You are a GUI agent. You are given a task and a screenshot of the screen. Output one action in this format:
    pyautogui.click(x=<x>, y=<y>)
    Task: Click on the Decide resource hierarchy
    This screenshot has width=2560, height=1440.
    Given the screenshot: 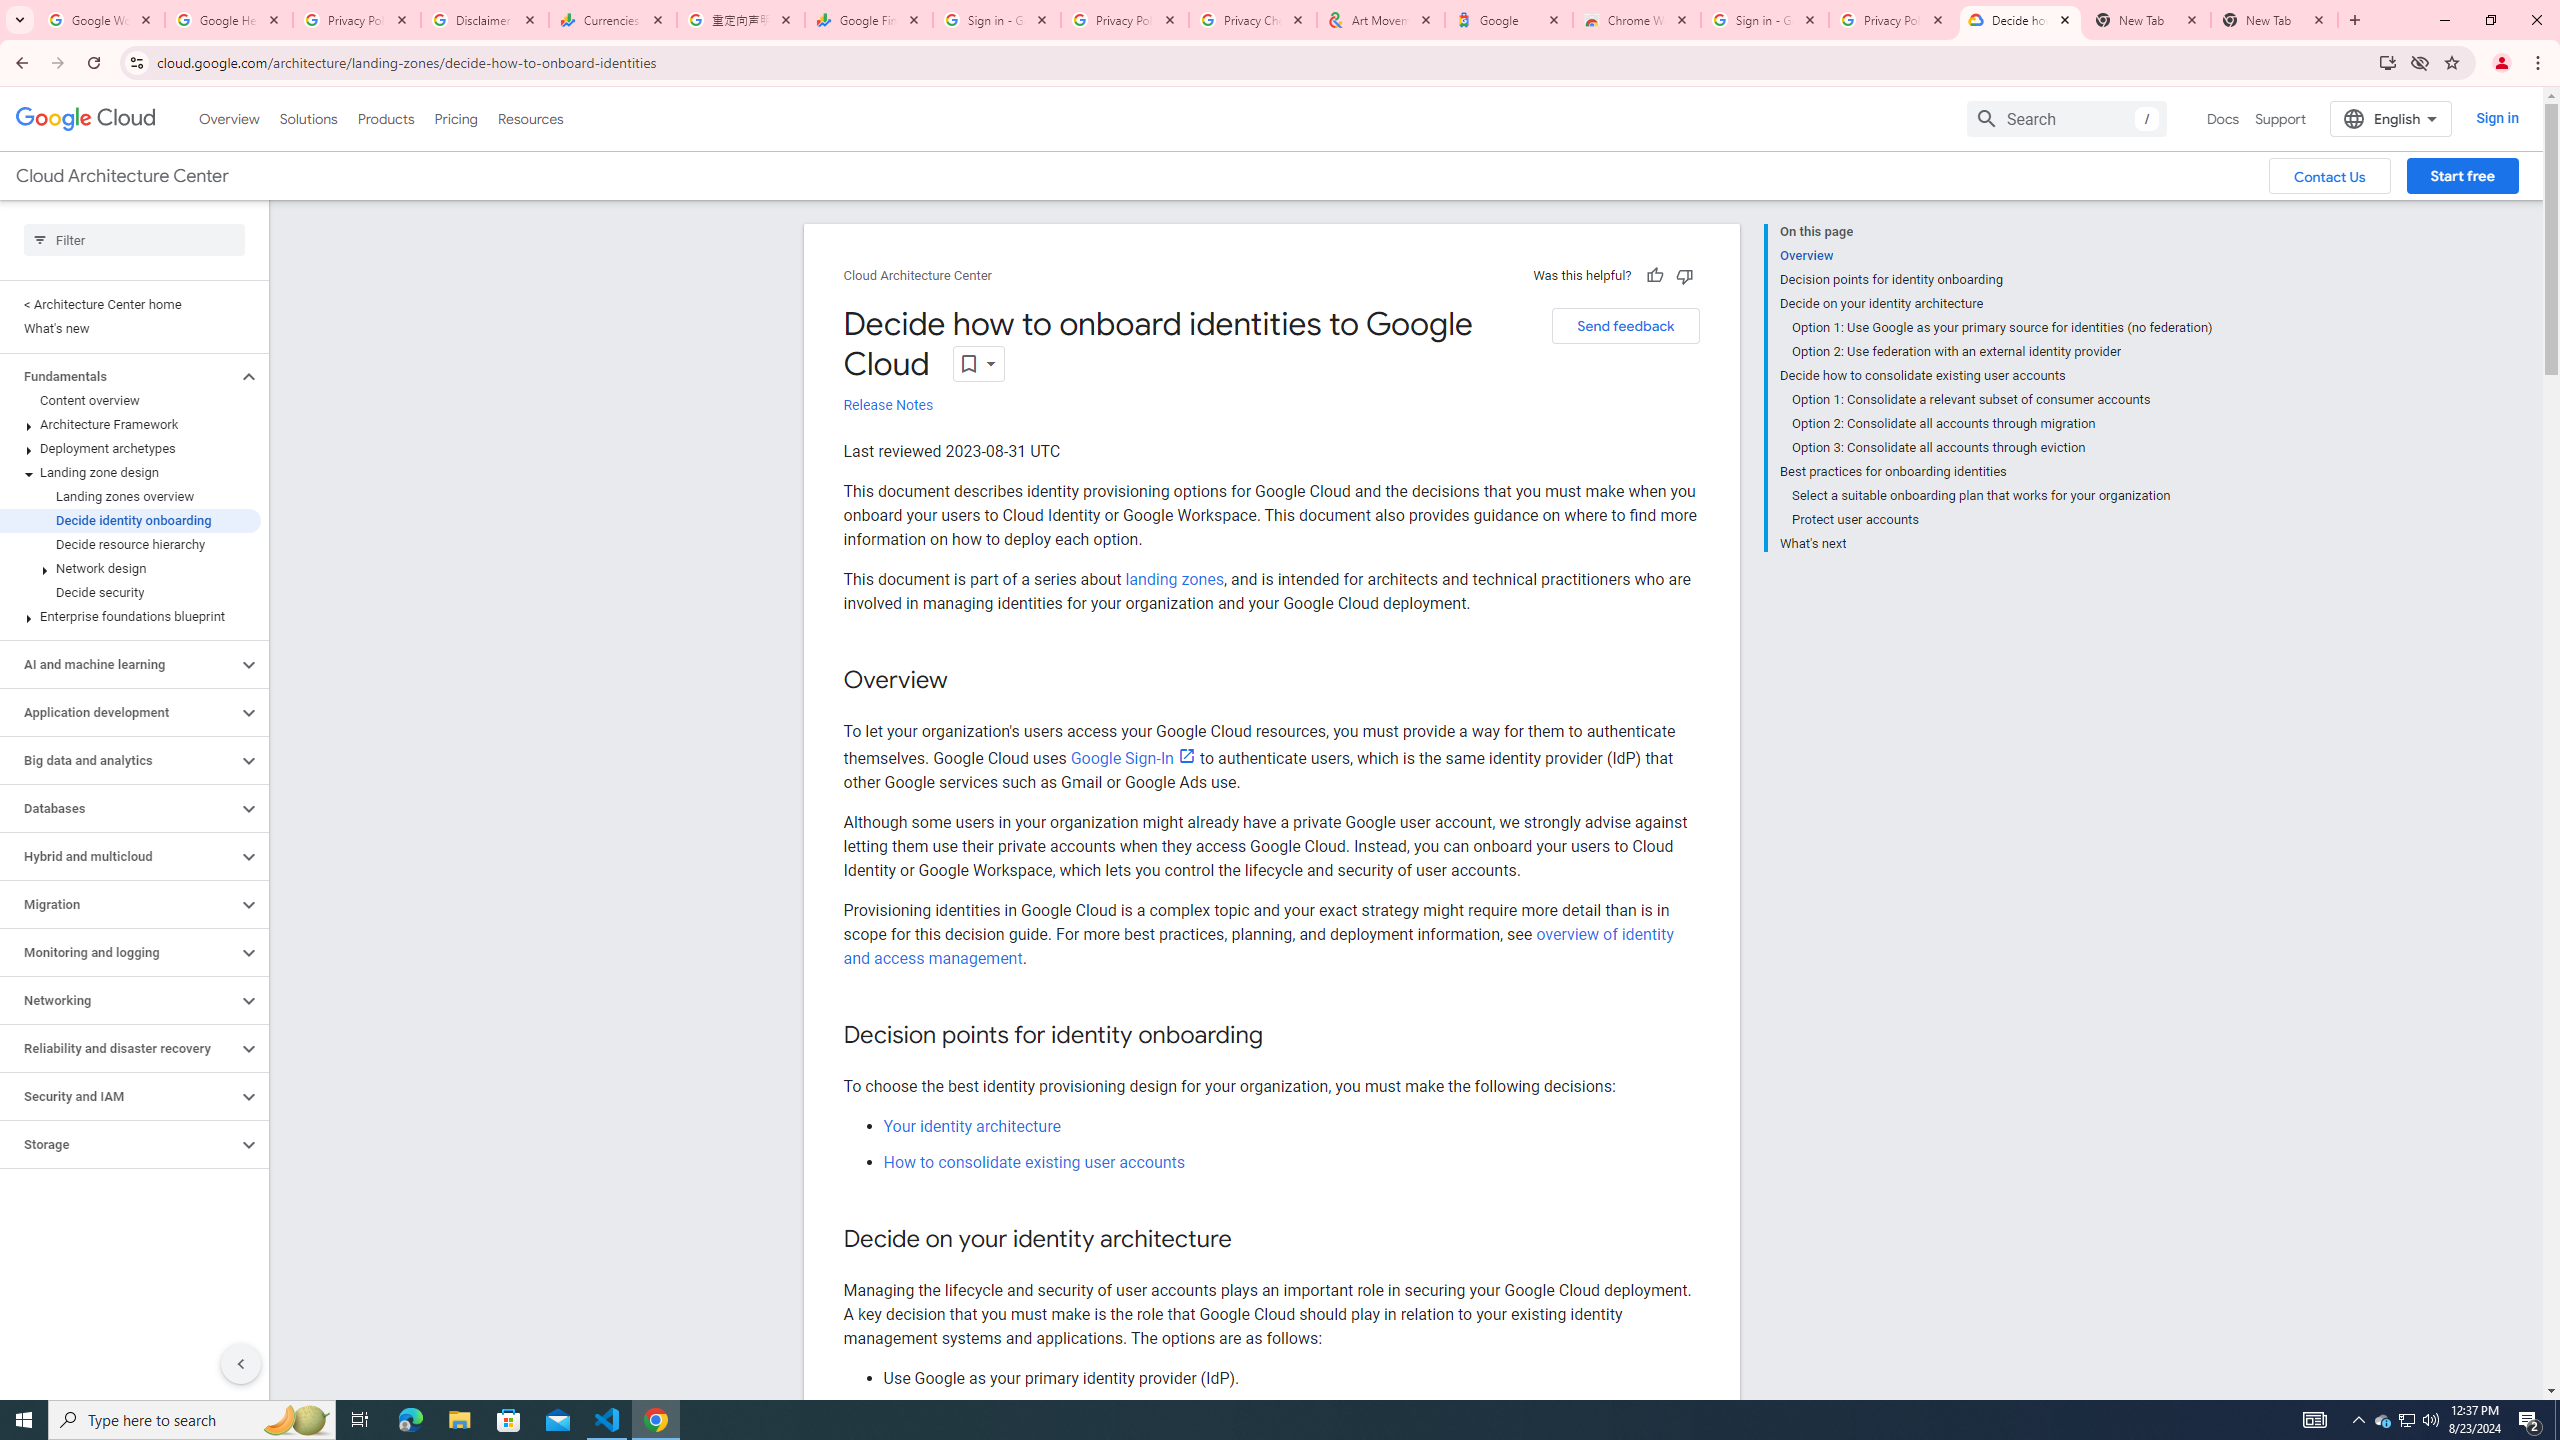 What is the action you would take?
    pyautogui.click(x=130, y=544)
    